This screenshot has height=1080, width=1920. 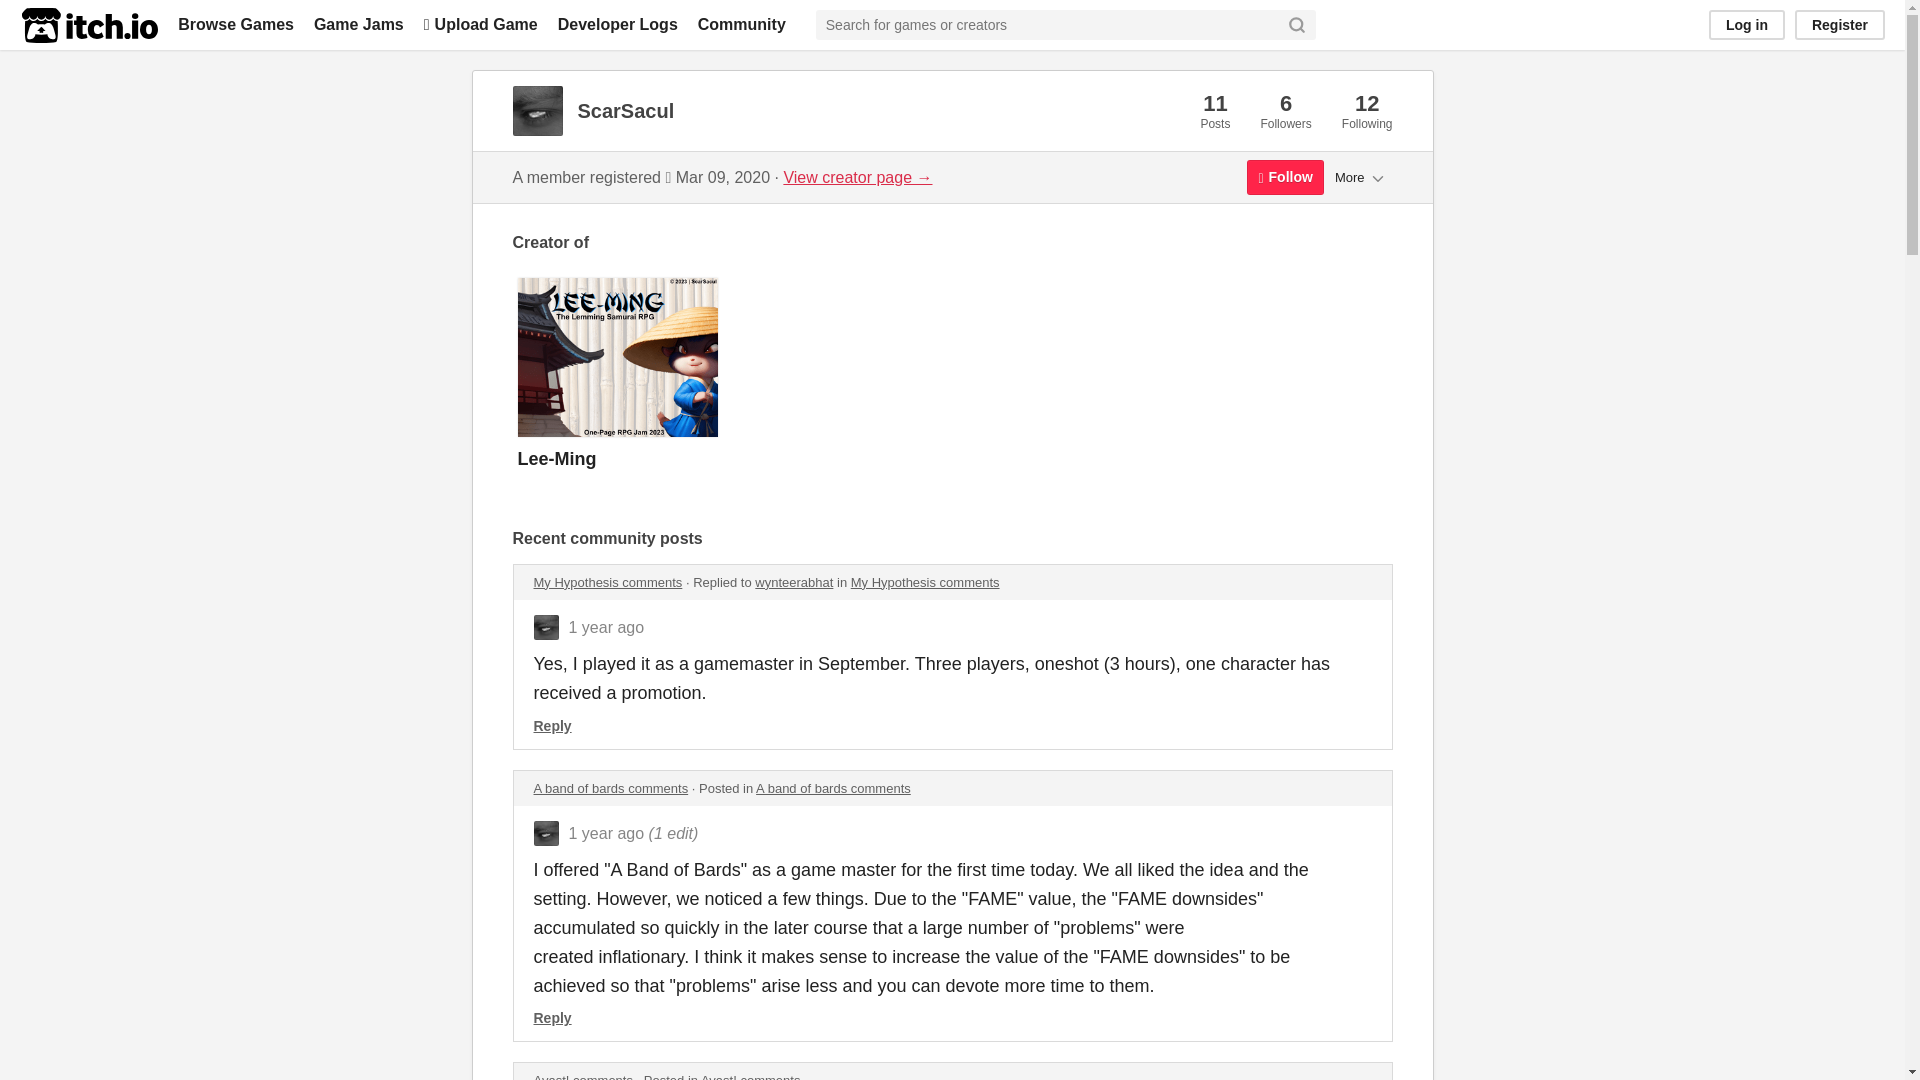 I want to click on Browse Games, so click(x=236, y=24).